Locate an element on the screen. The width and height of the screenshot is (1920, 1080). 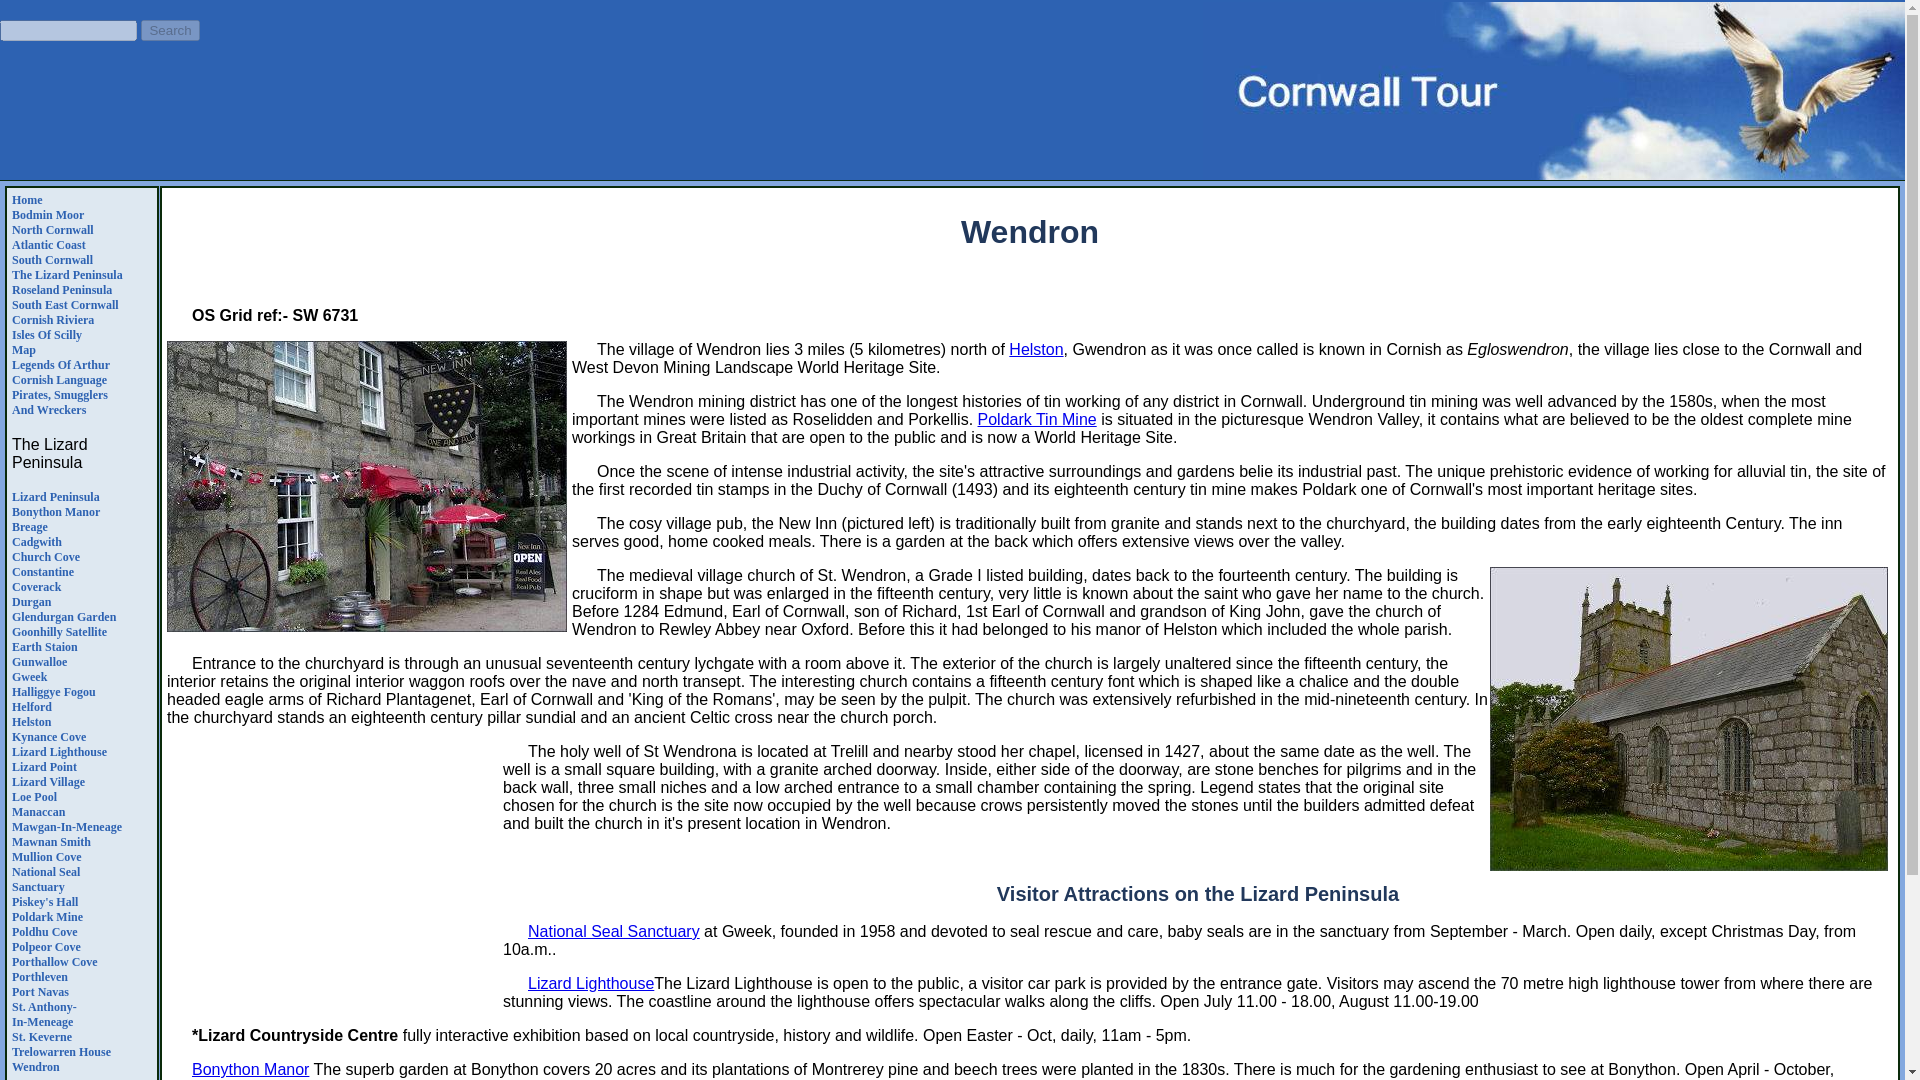
Cadgwith is located at coordinates (36, 541).